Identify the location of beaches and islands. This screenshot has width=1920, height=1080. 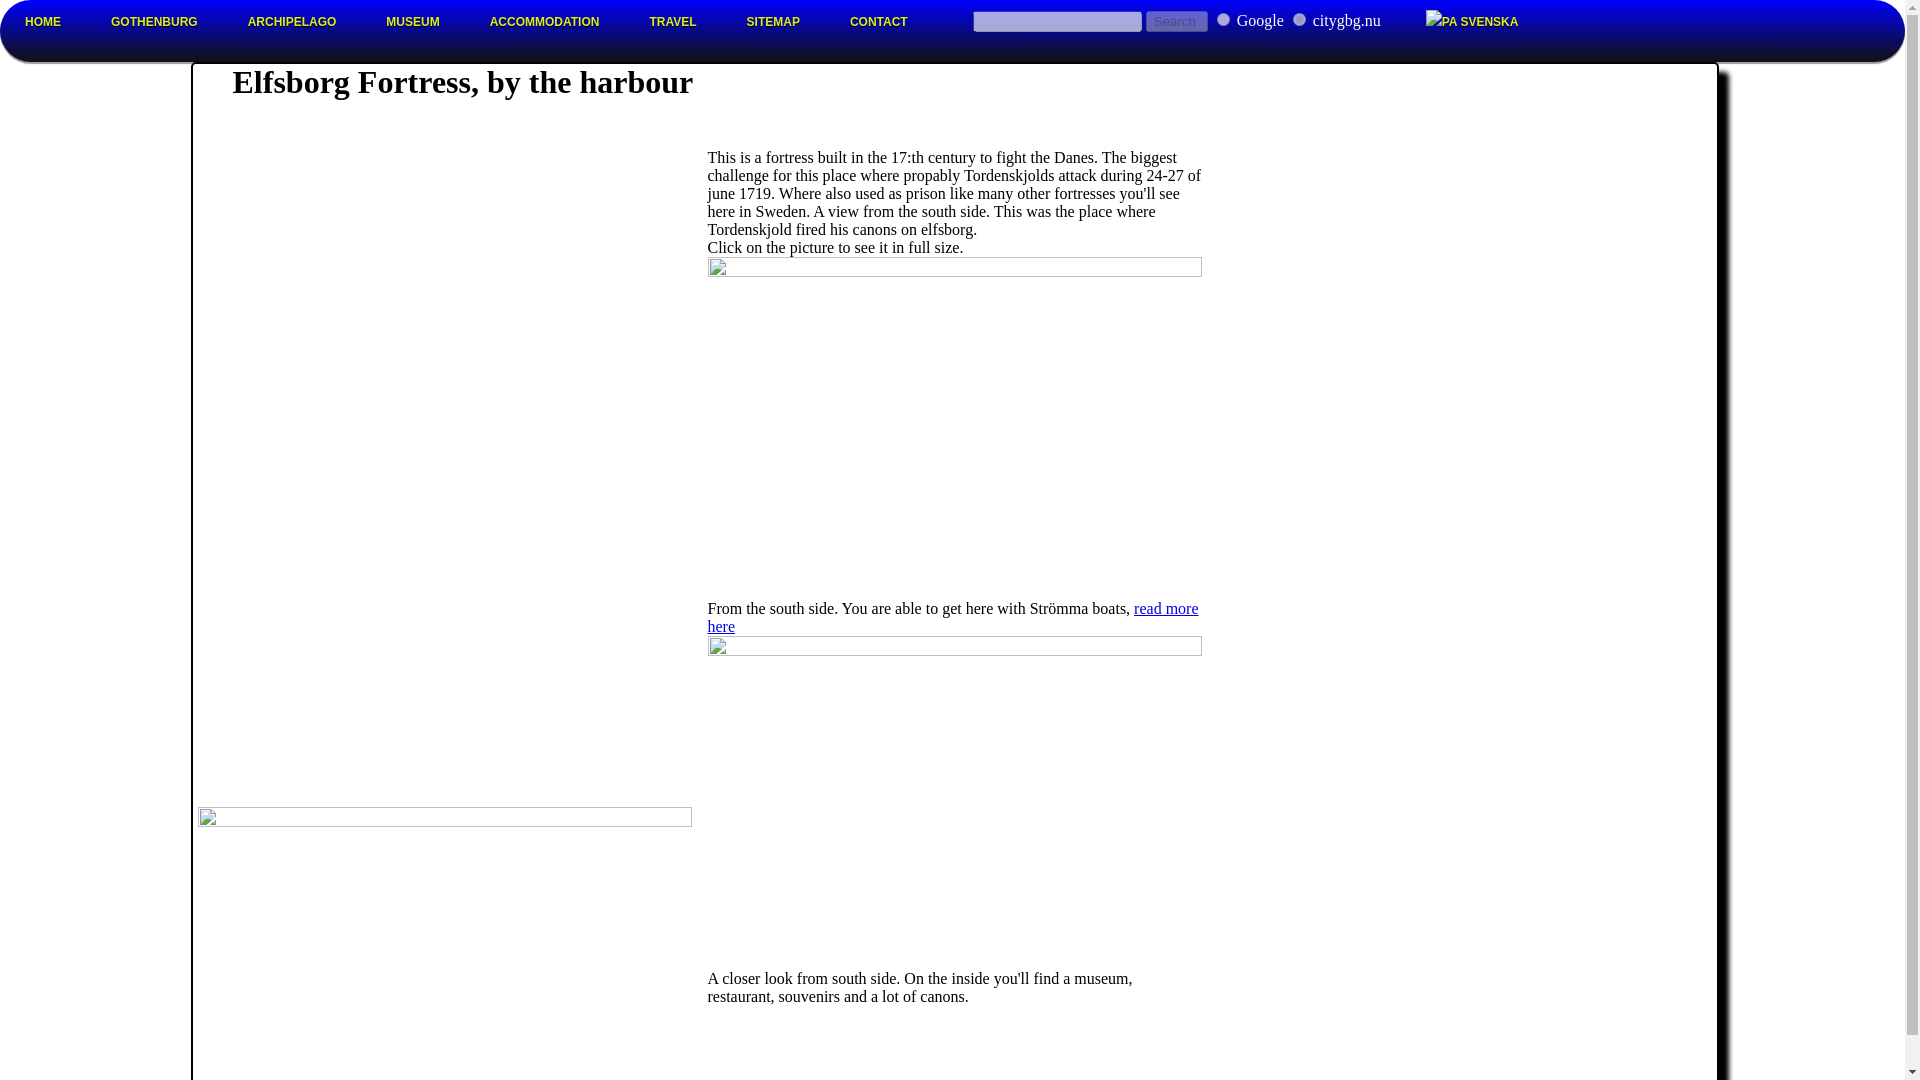
(292, 22).